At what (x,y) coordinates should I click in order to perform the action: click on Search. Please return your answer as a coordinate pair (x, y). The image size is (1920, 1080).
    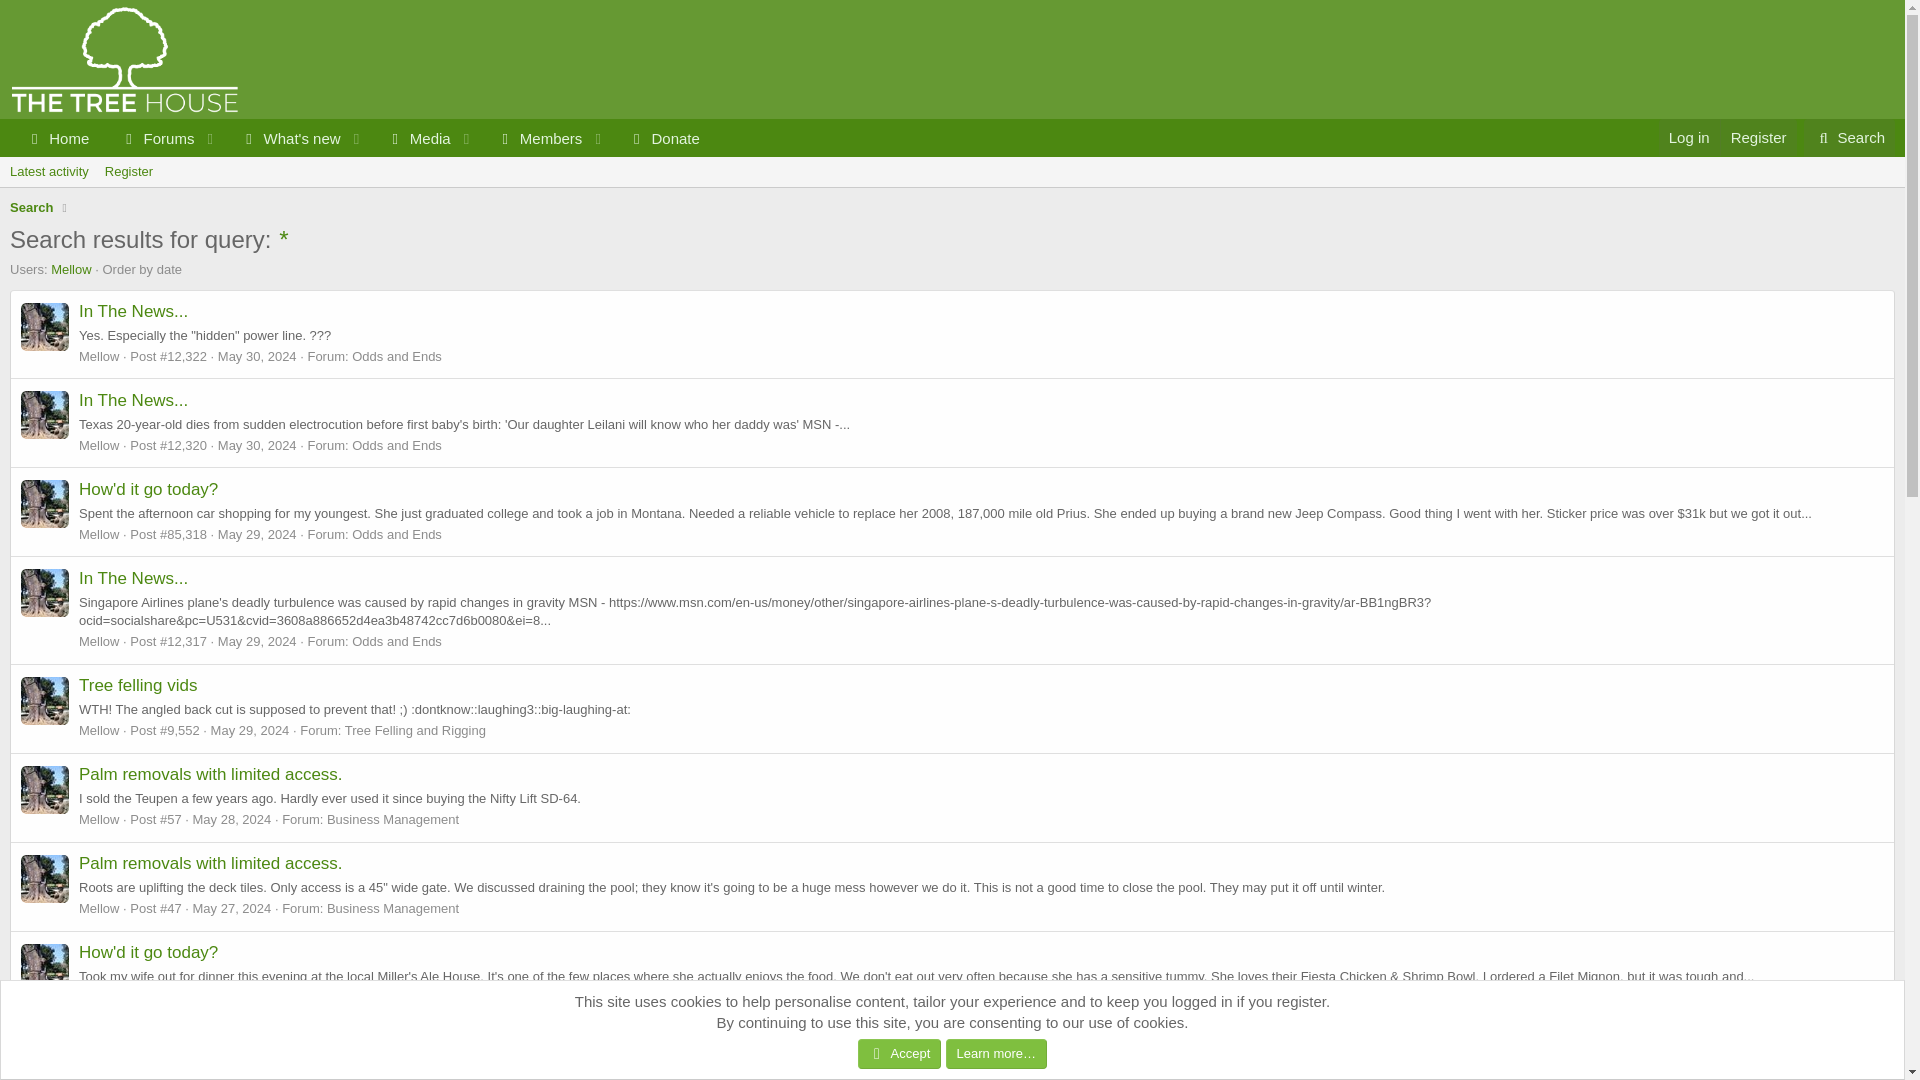
    Looking at the image, I should click on (412, 138).